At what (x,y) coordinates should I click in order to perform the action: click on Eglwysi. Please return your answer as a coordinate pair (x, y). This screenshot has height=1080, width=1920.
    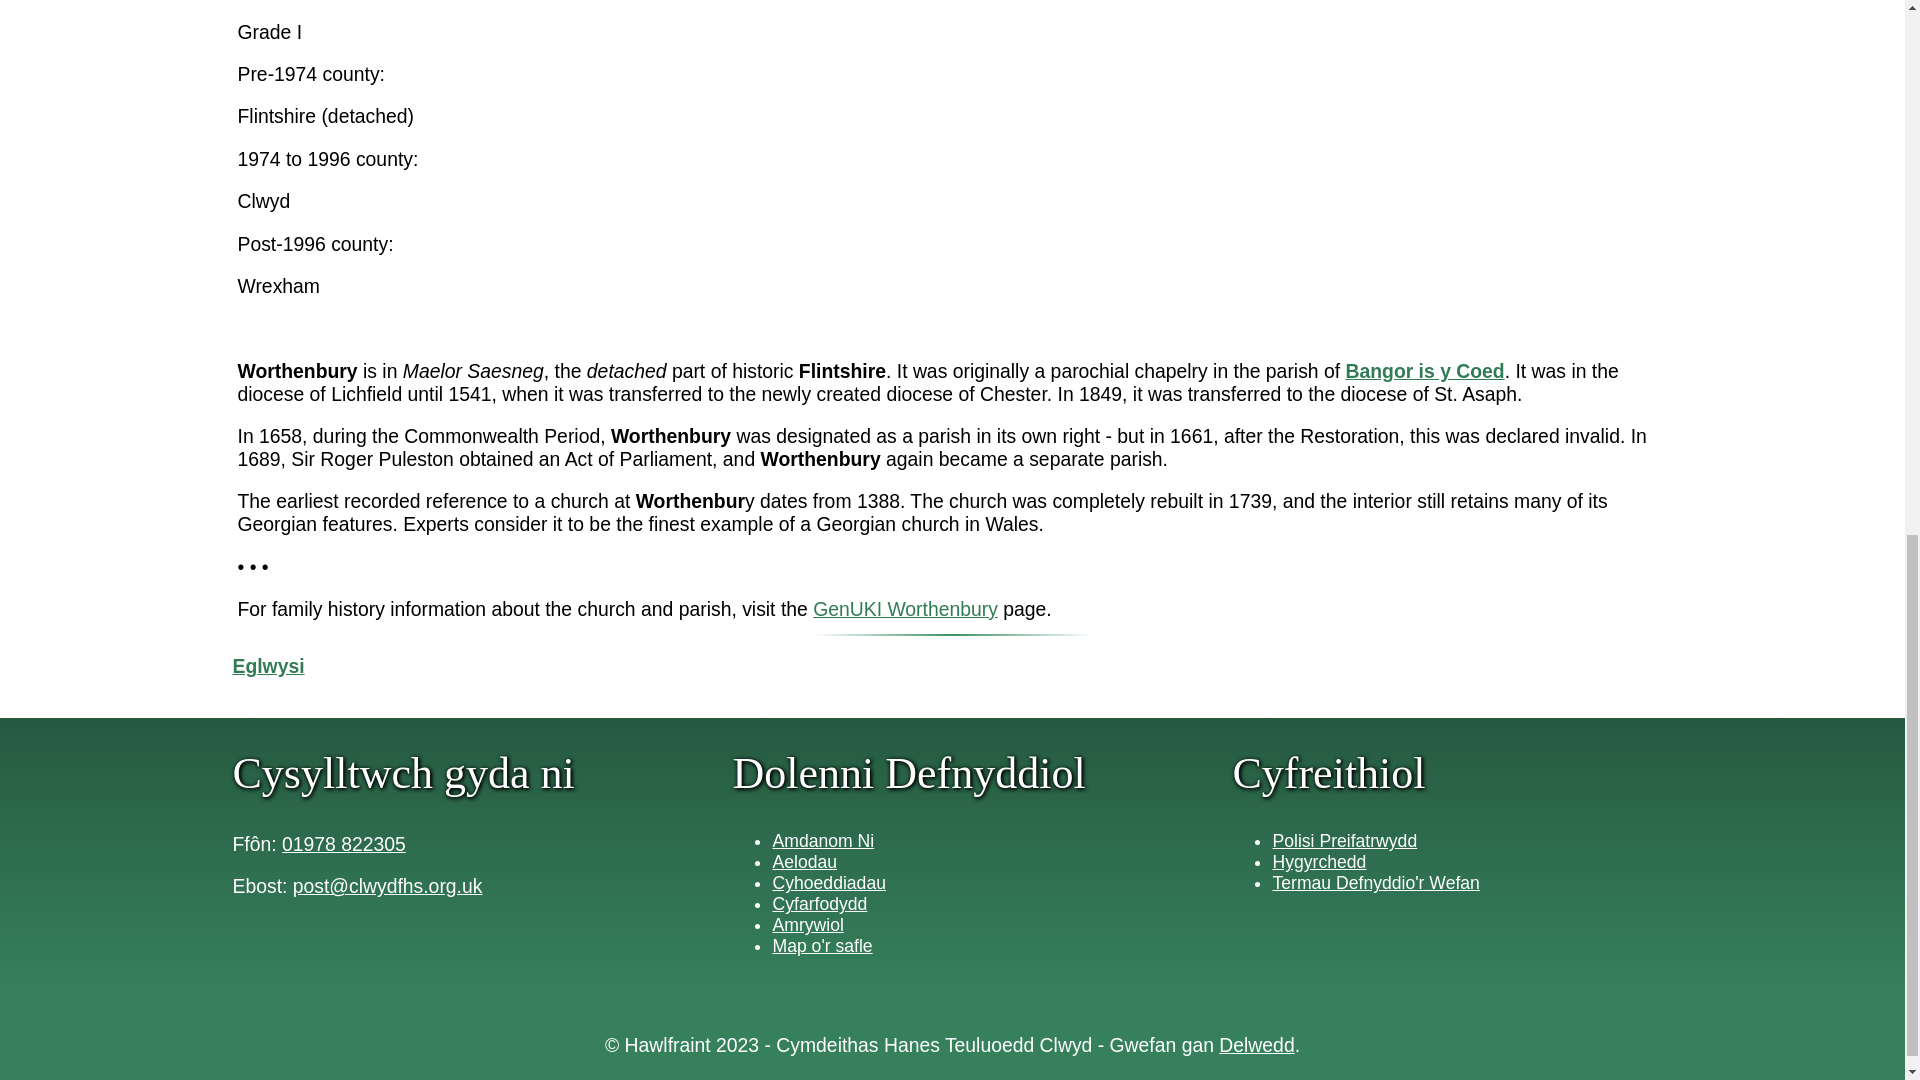
    Looking at the image, I should click on (268, 666).